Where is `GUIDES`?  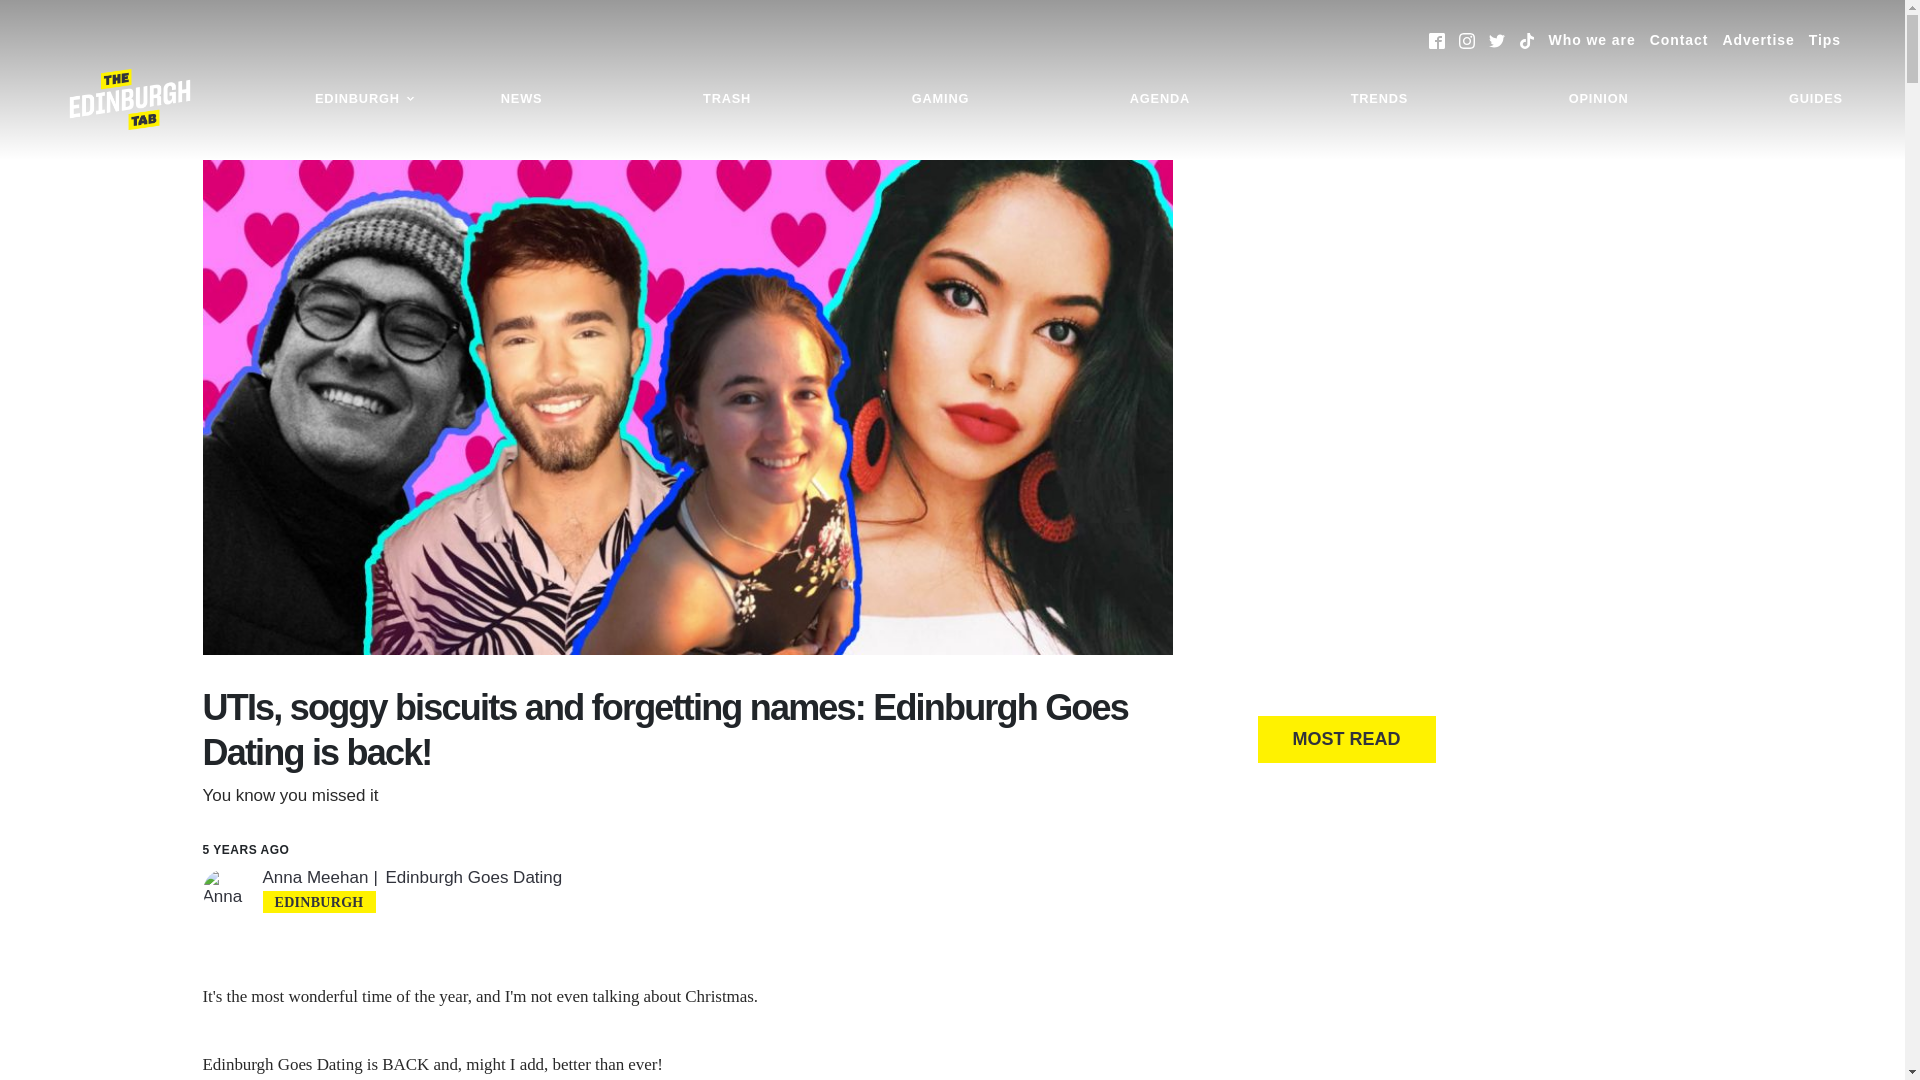 GUIDES is located at coordinates (1816, 99).